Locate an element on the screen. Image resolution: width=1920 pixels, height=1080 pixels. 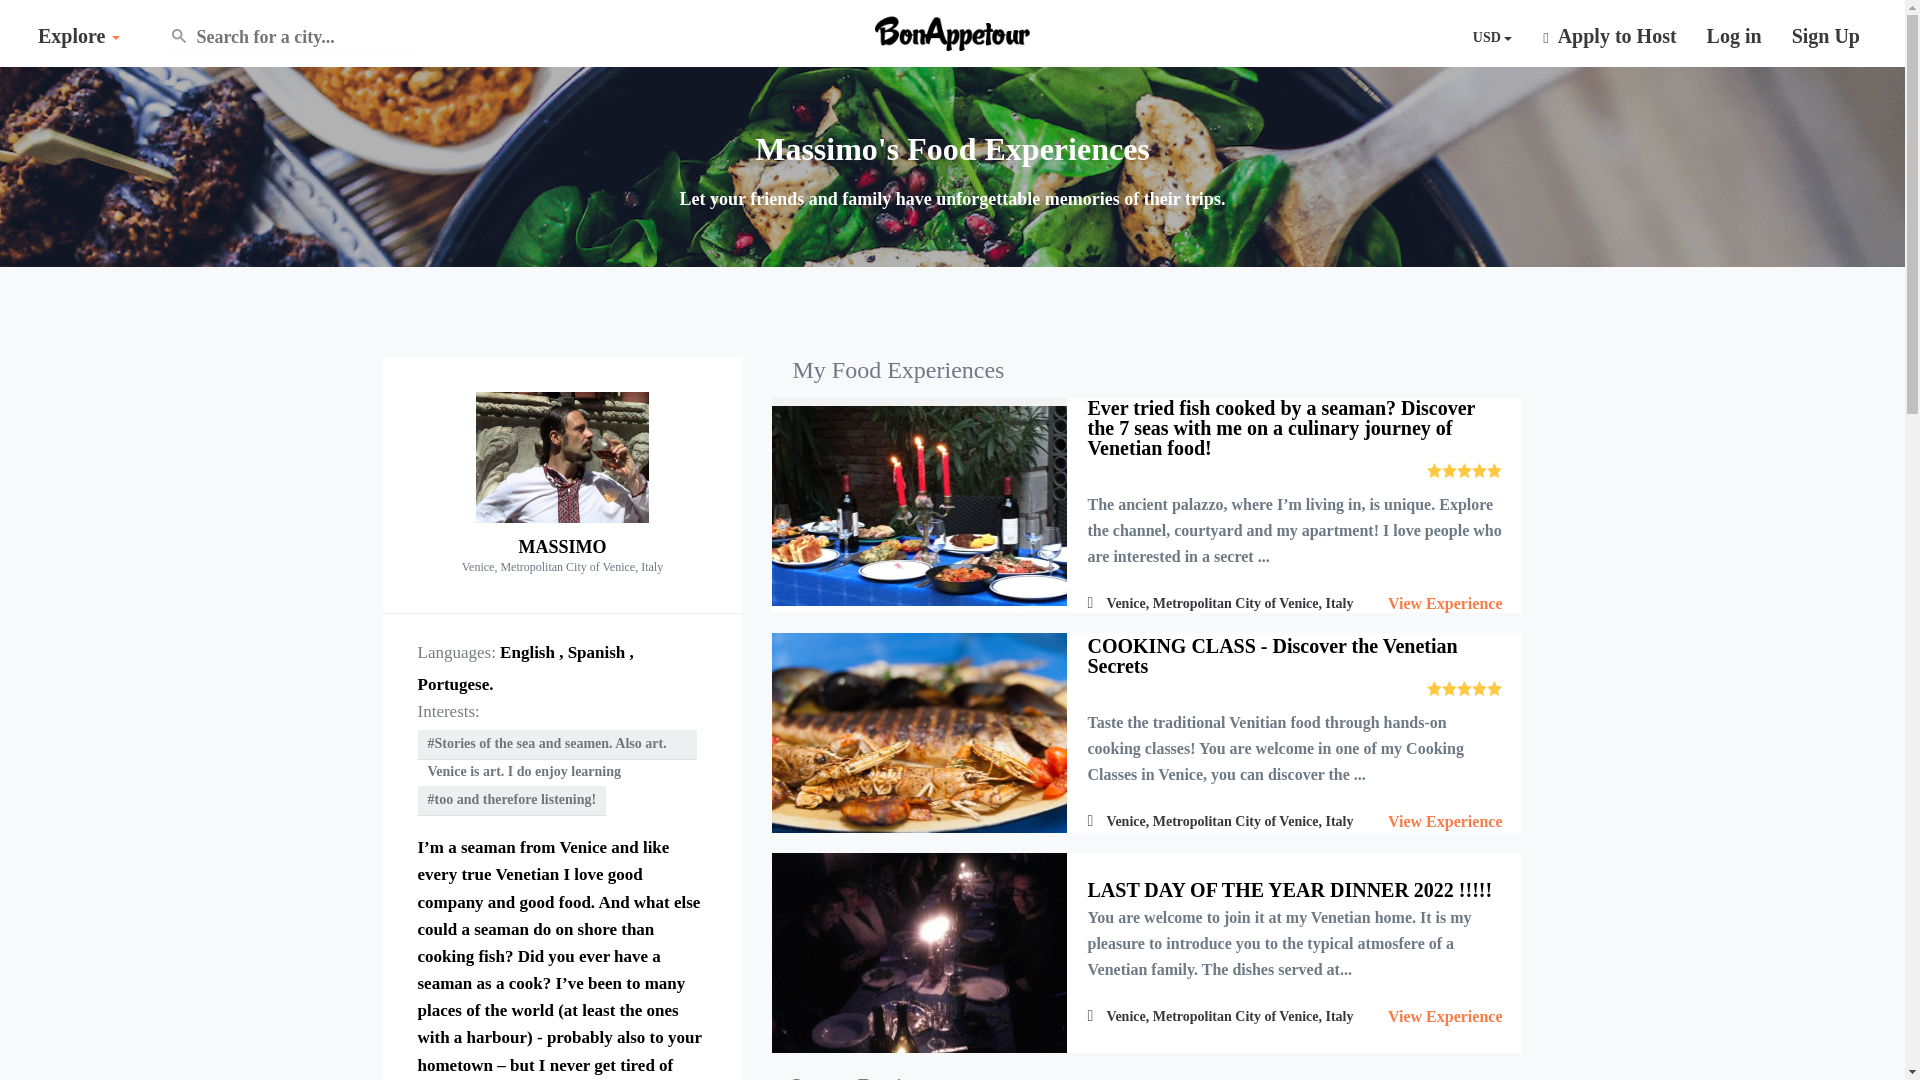
View Experience is located at coordinates (1444, 1016).